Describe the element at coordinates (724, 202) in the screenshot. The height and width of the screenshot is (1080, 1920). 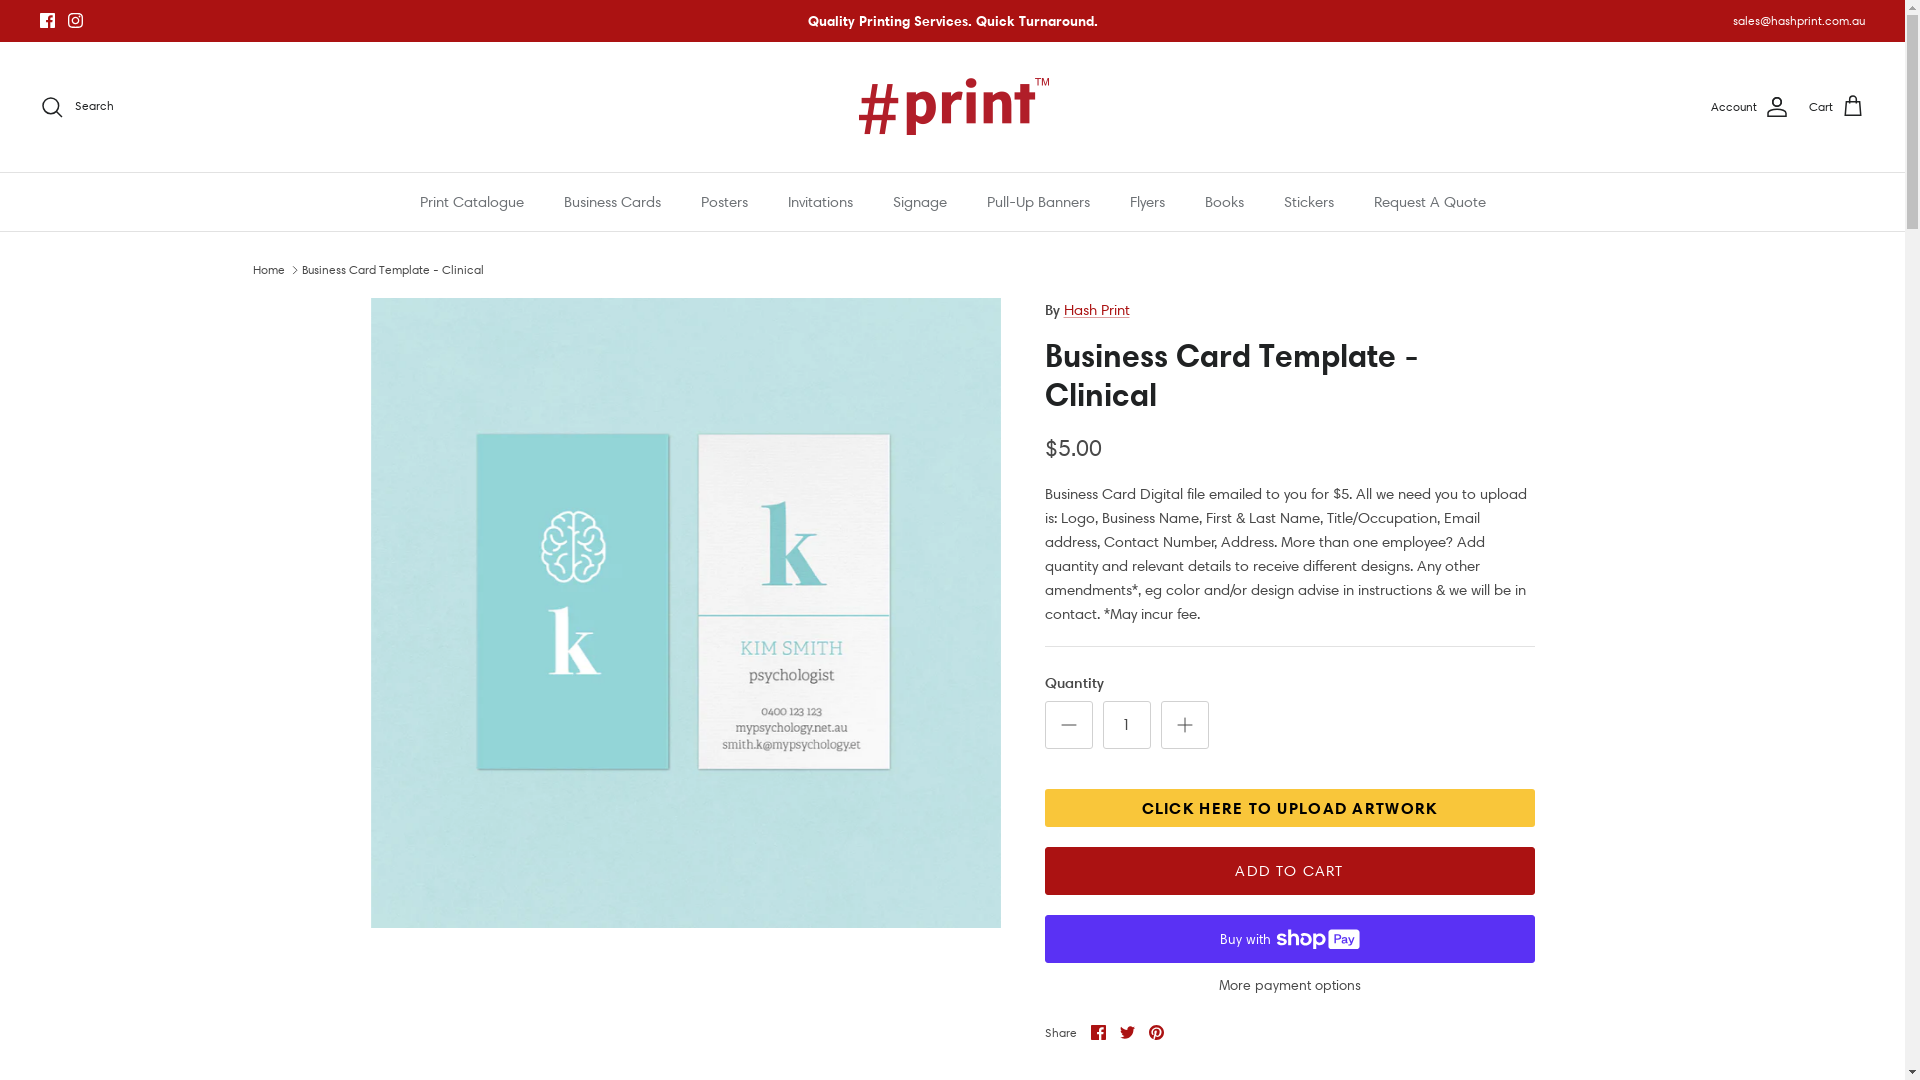
I see `Posters` at that location.